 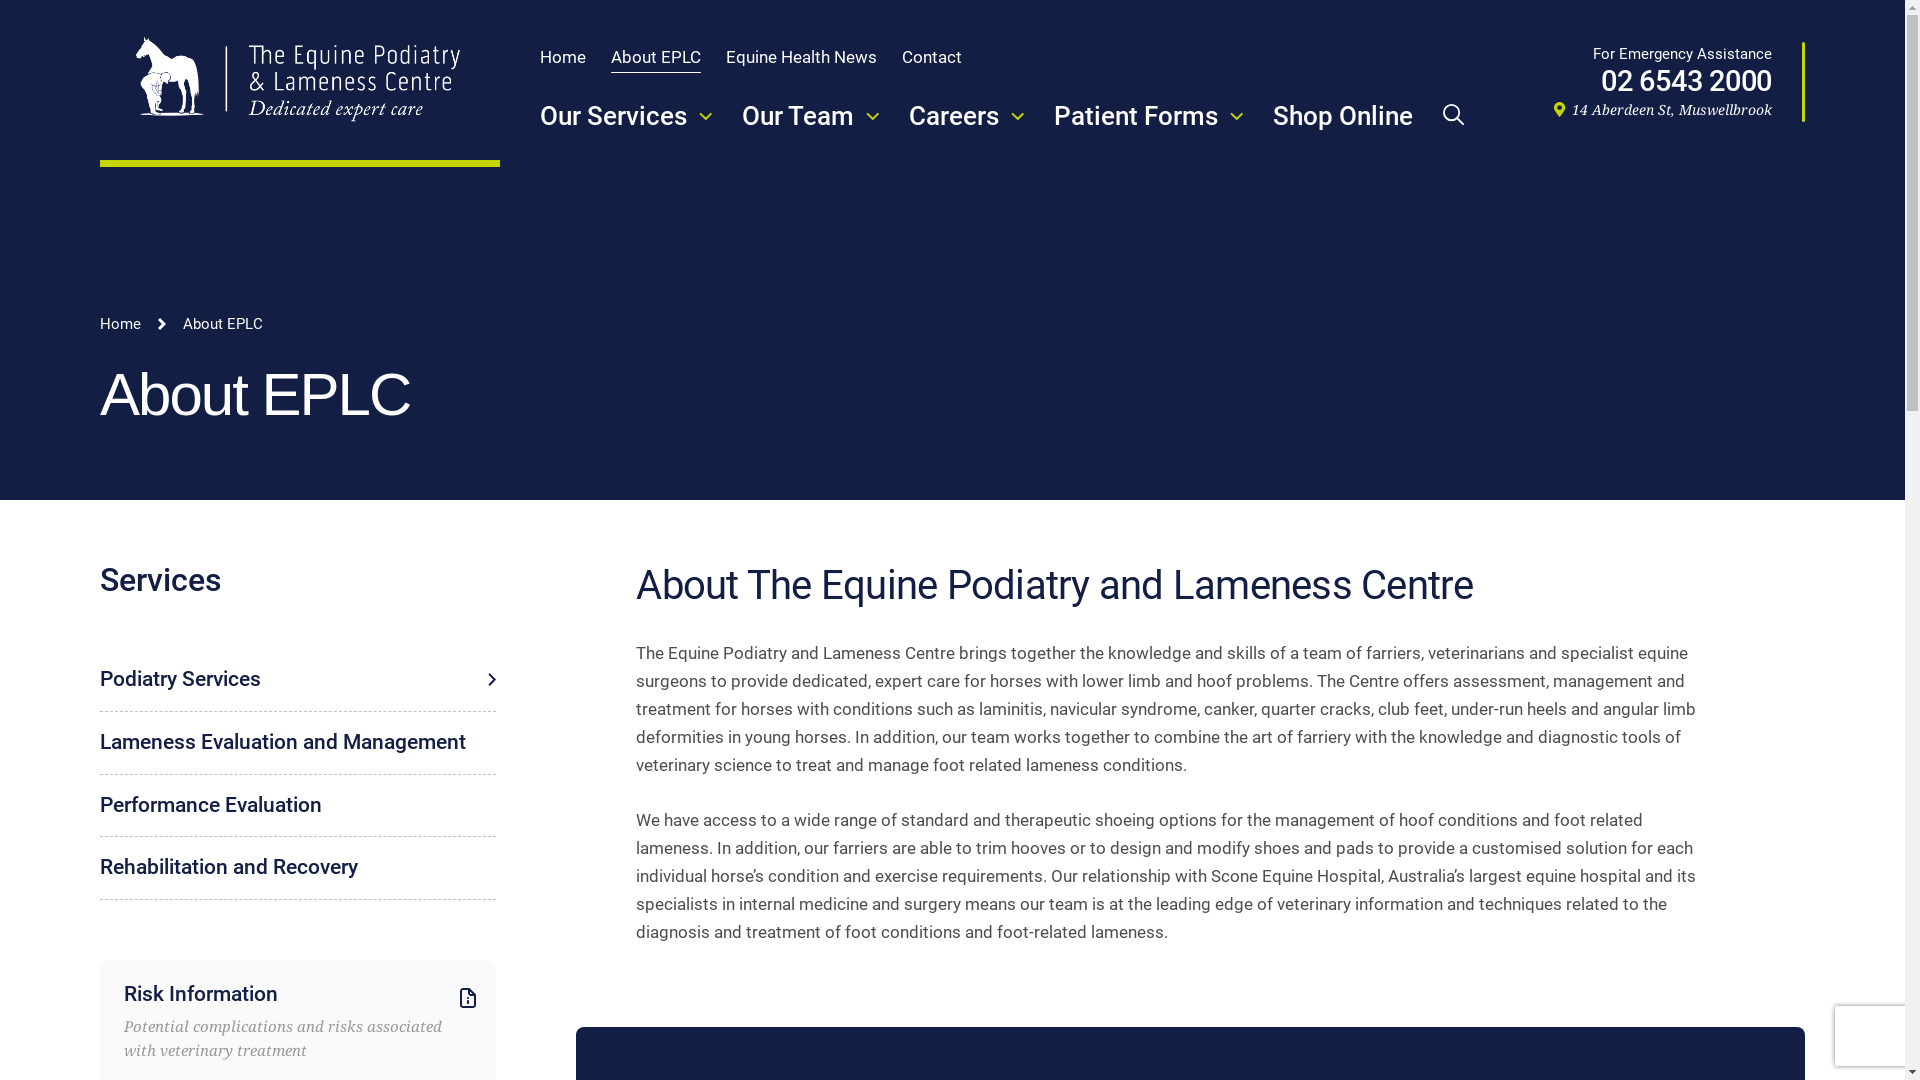 I want to click on Podiatry Services, so click(x=298, y=680).